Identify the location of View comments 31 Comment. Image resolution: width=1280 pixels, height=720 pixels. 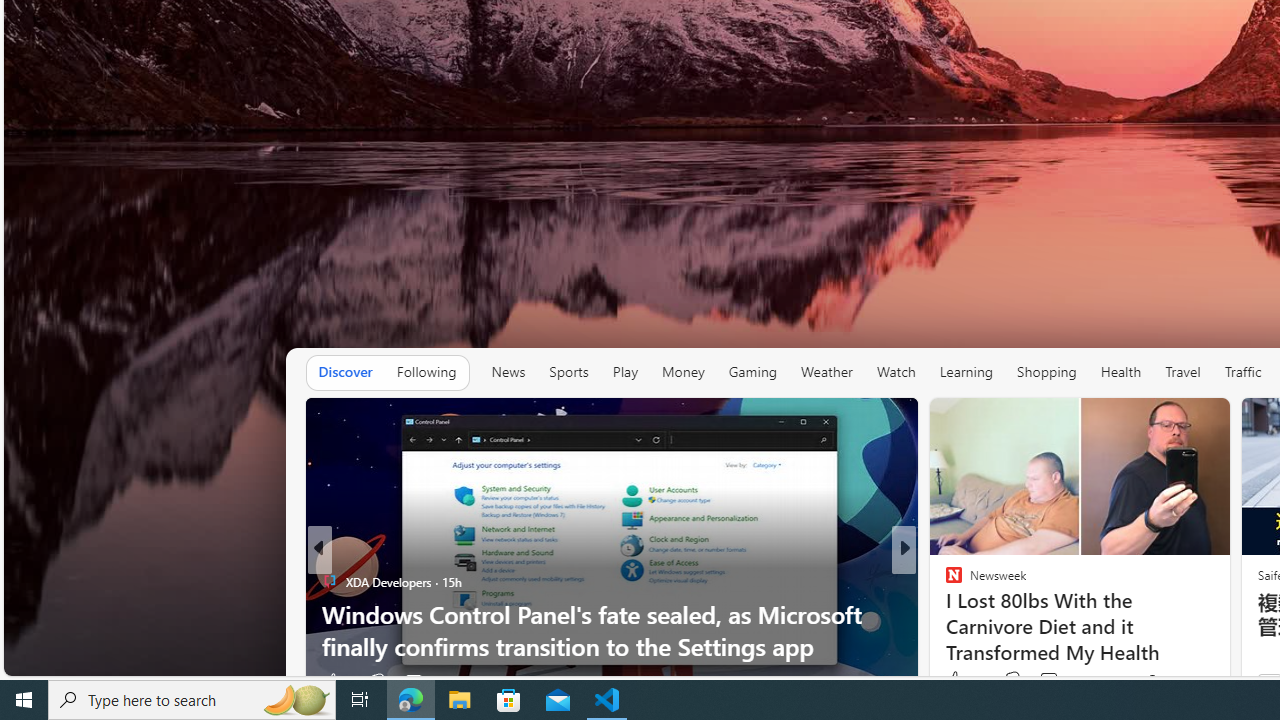
(1052, 681).